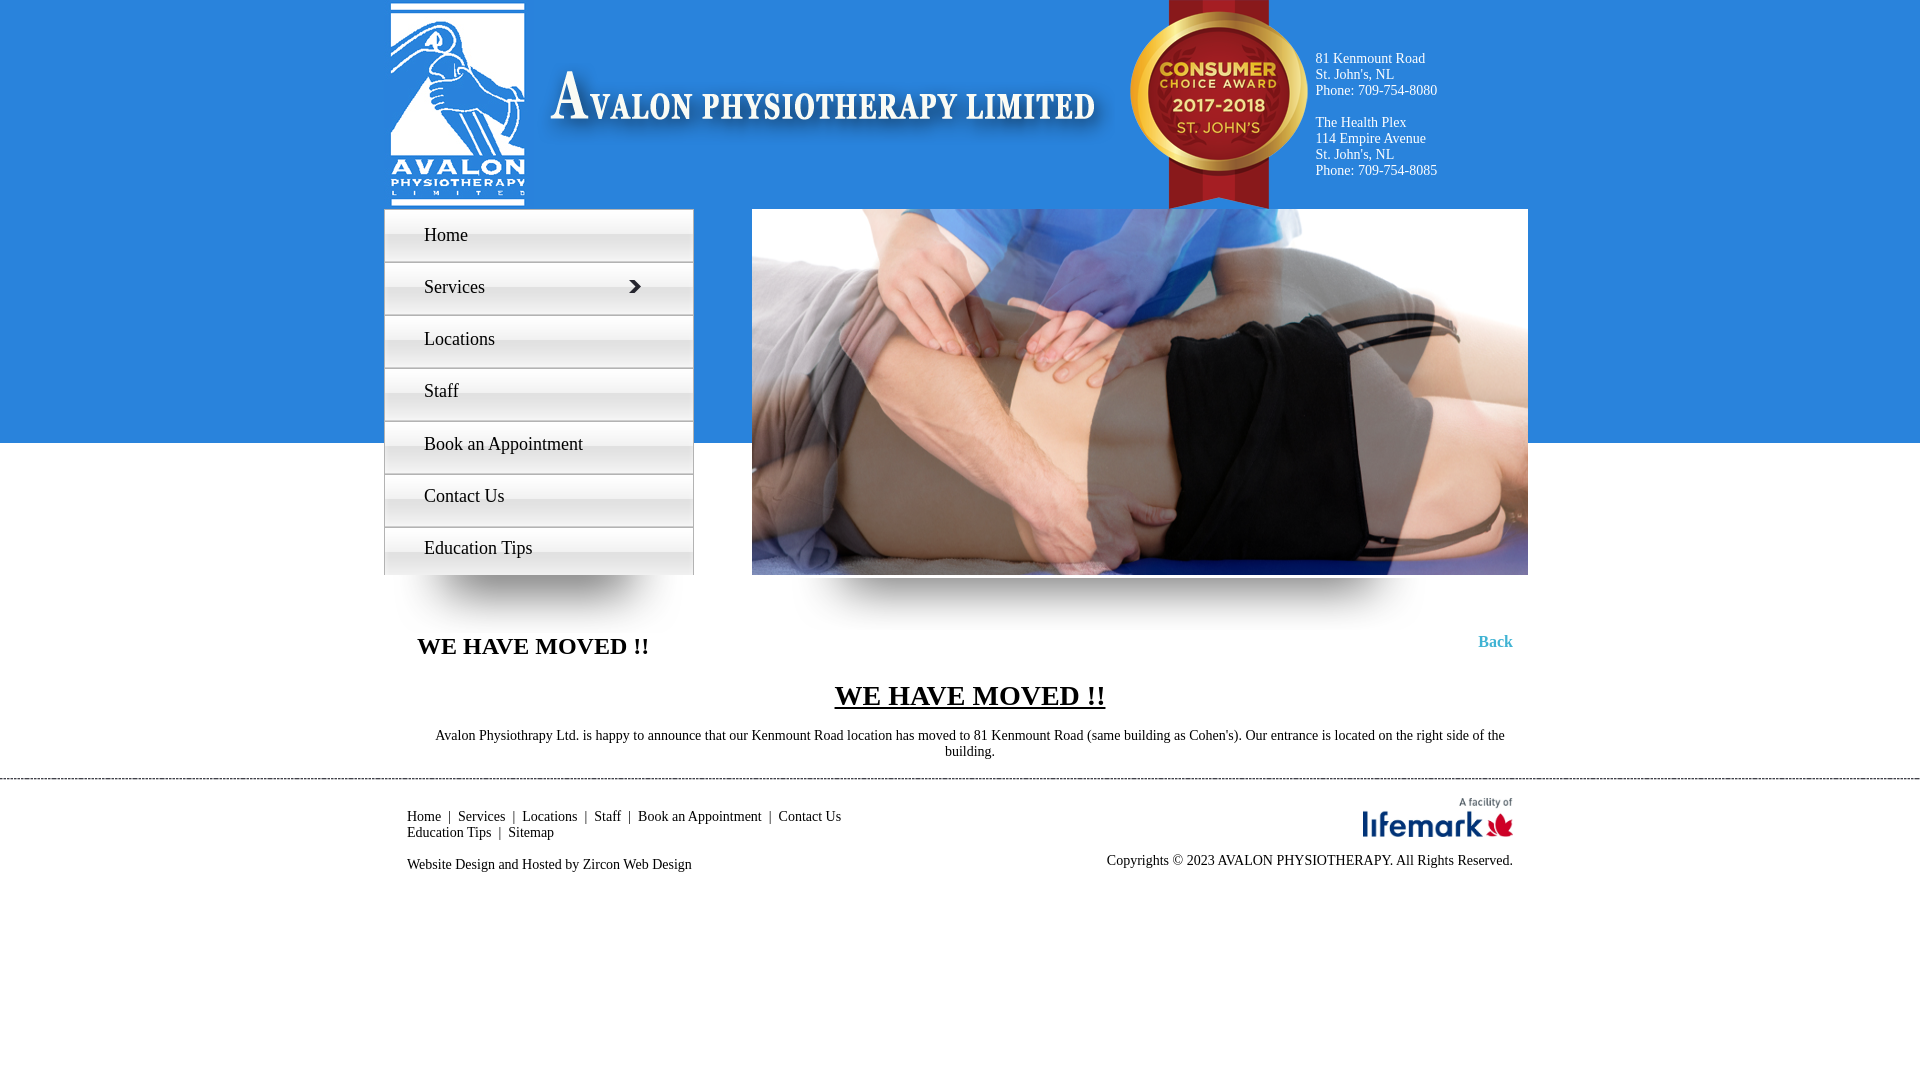  I want to click on Education Tips, so click(449, 832).